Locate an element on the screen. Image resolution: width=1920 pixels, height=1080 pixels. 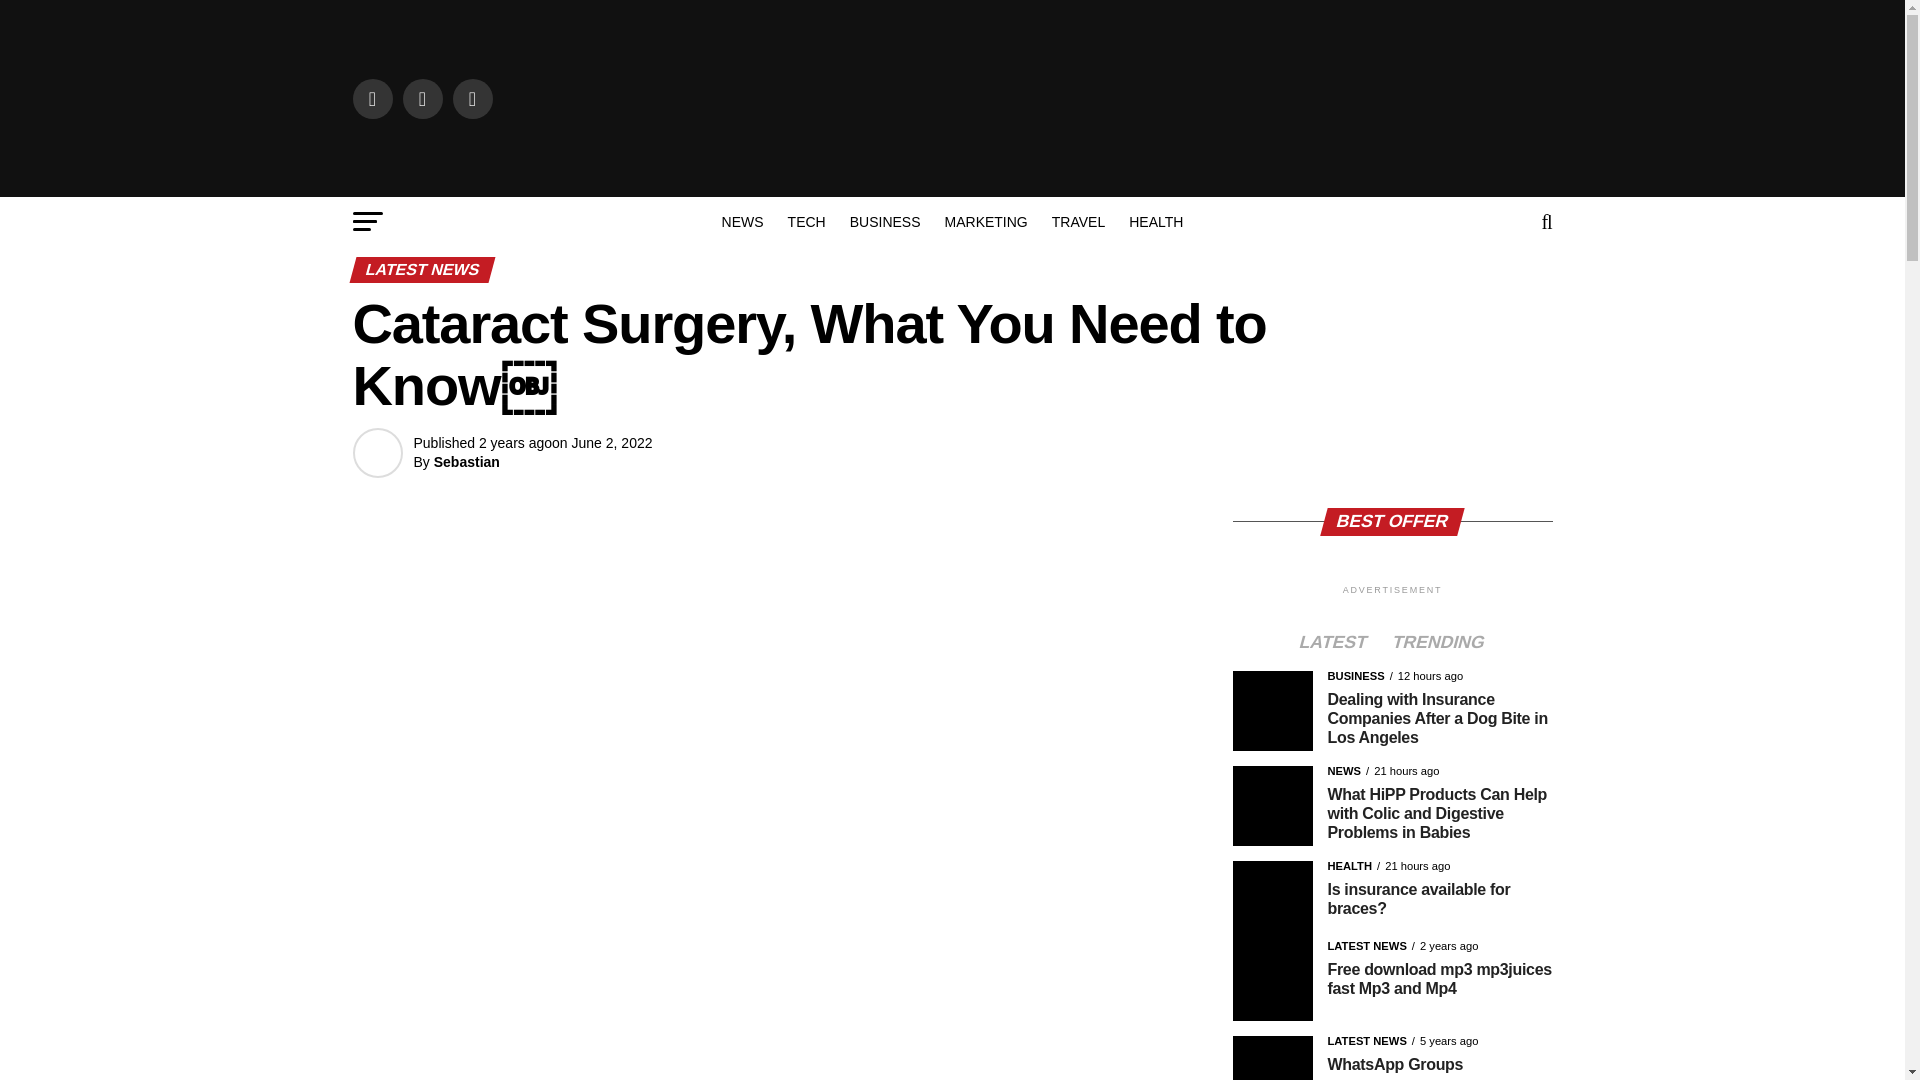
LATEST is located at coordinates (1333, 643).